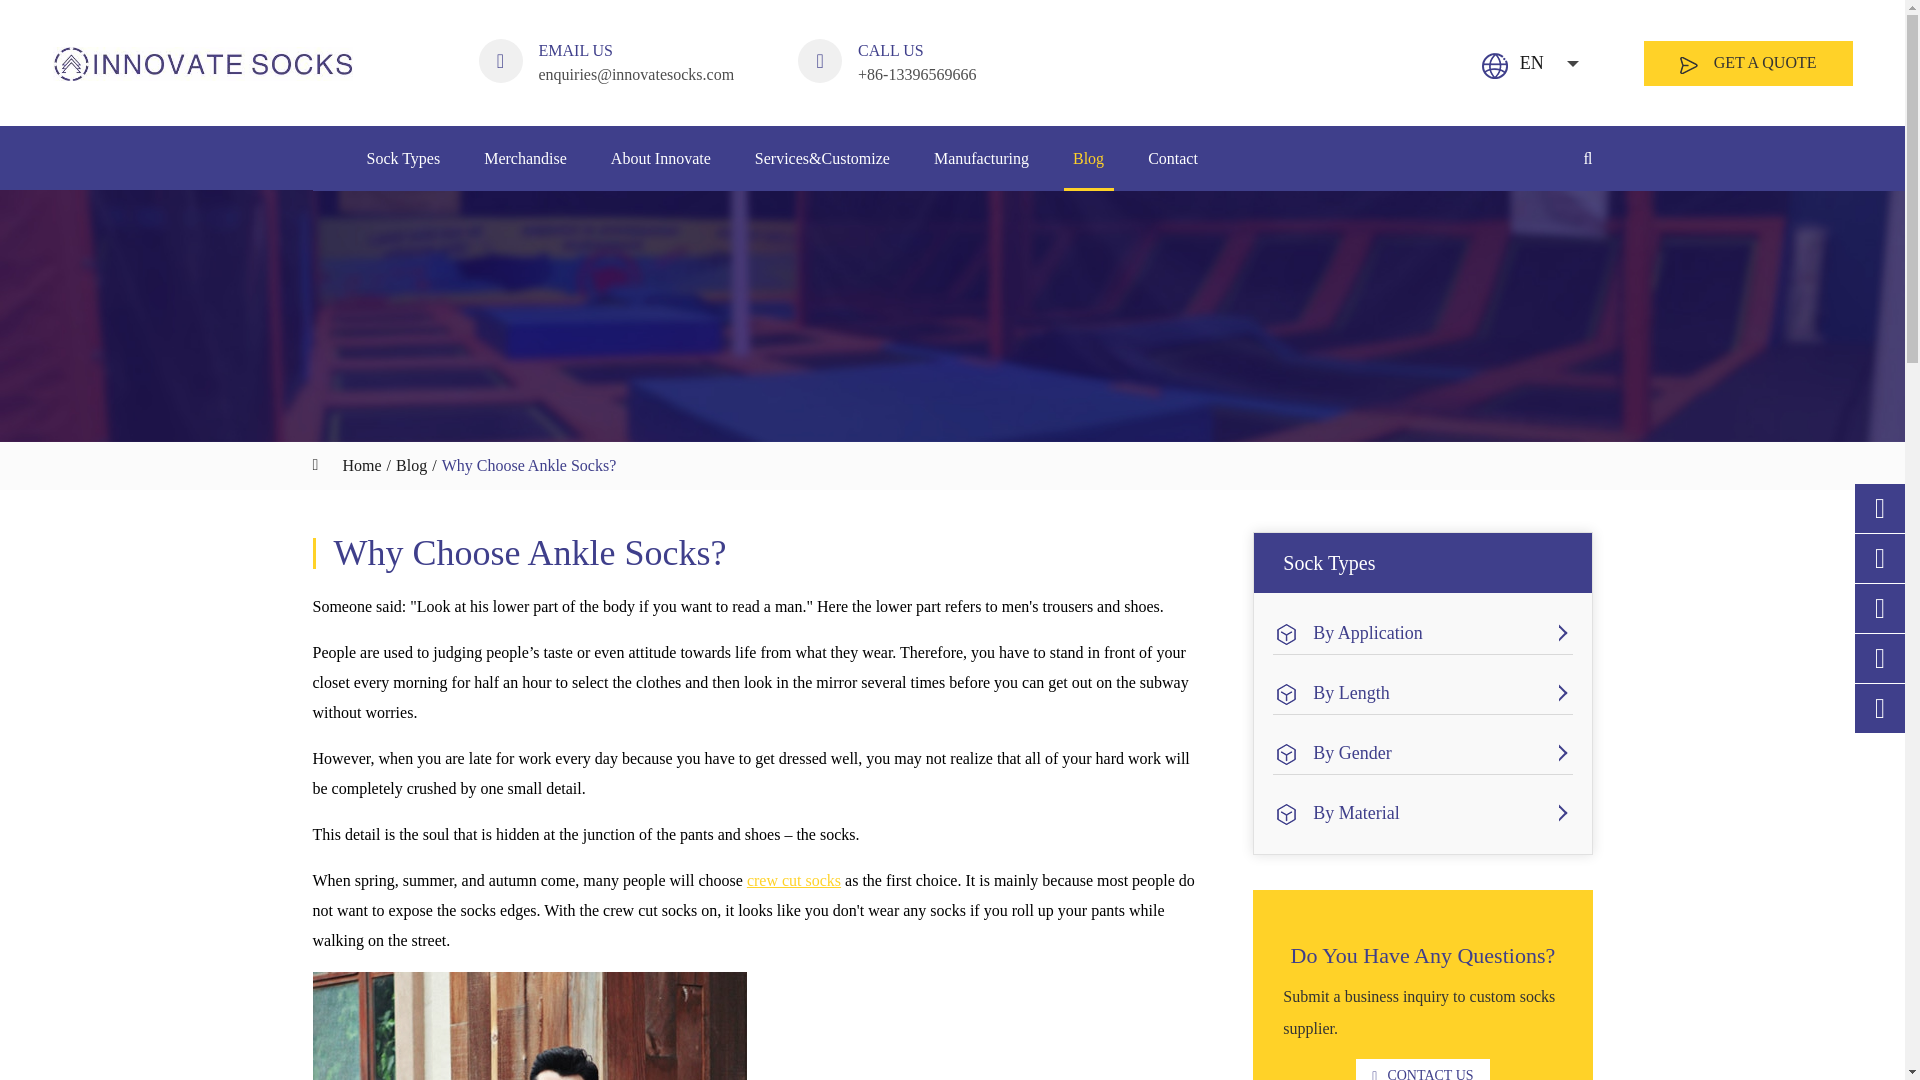  I want to click on country, so click(1494, 65).